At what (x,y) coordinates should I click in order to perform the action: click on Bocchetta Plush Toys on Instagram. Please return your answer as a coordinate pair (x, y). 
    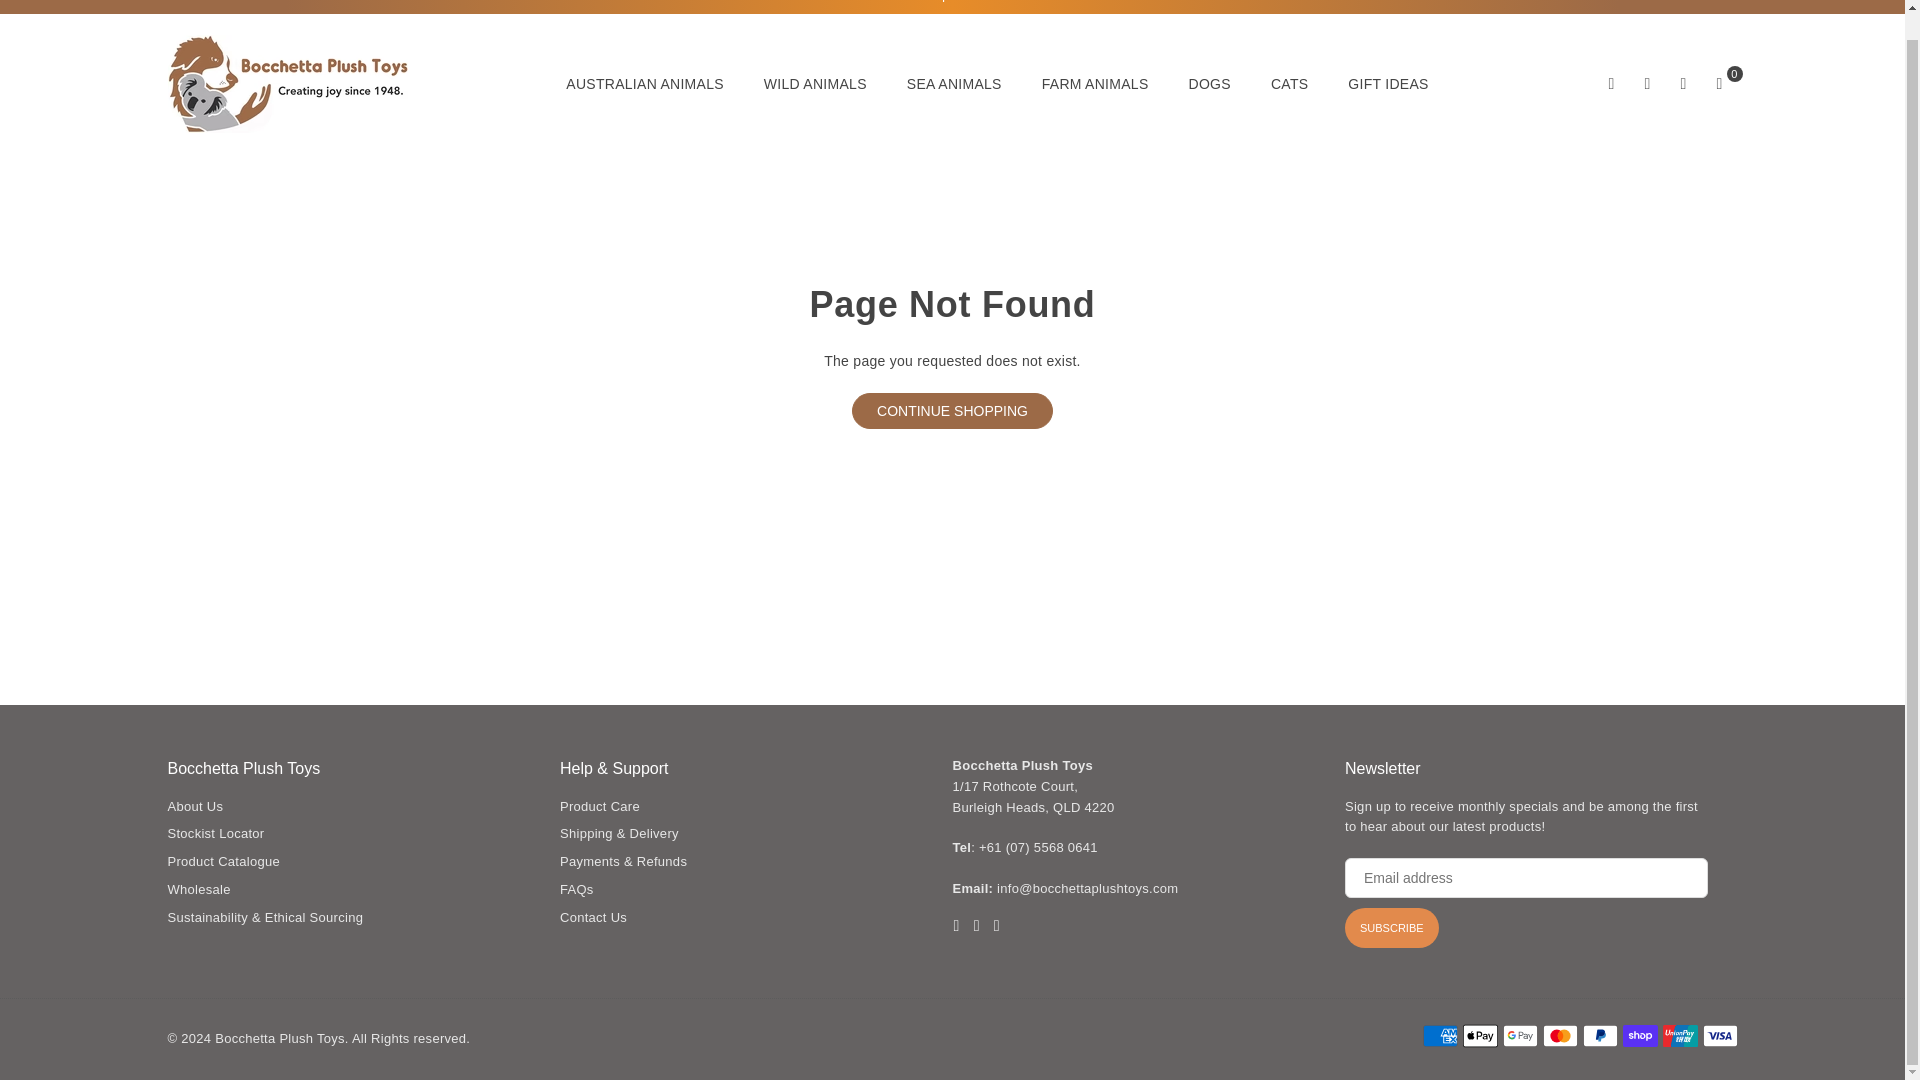
    Looking at the image, I should click on (996, 925).